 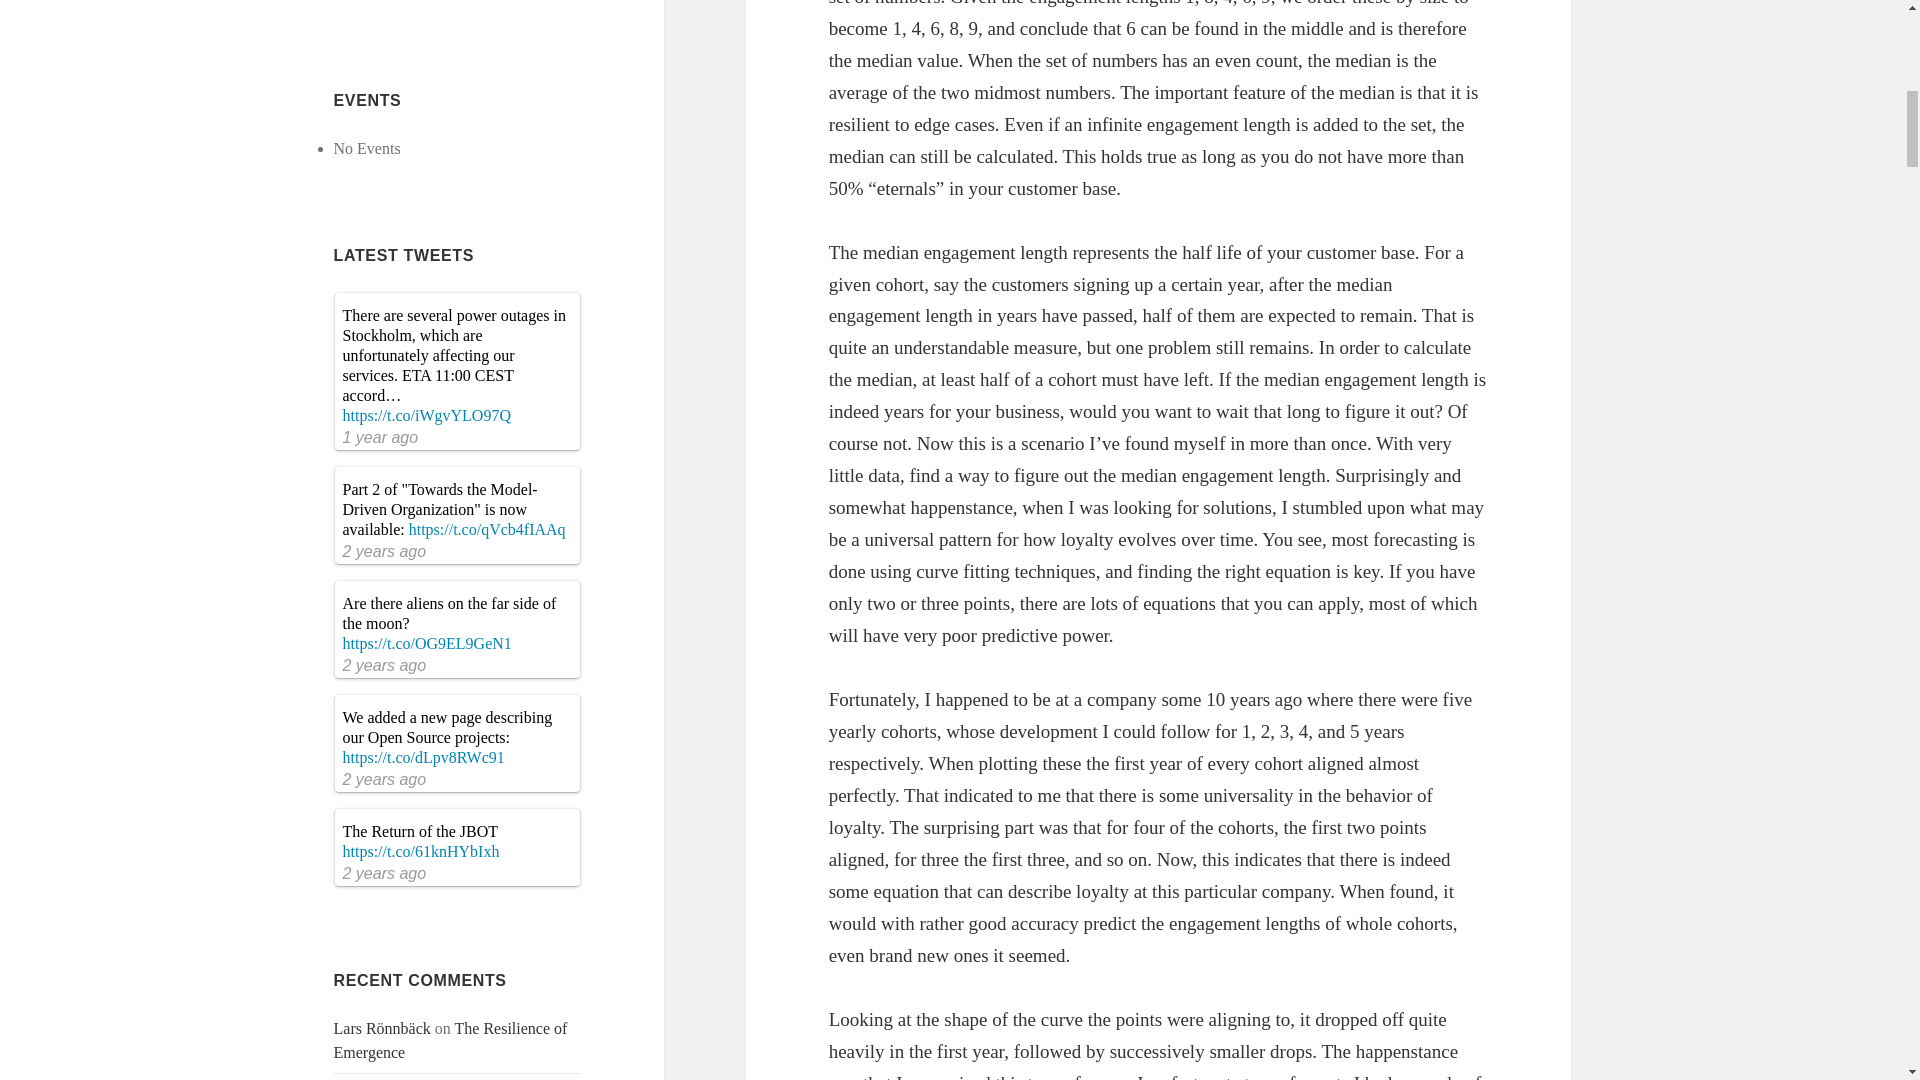 What do you see at coordinates (384, 874) in the screenshot?
I see `2 years ago` at bounding box center [384, 874].